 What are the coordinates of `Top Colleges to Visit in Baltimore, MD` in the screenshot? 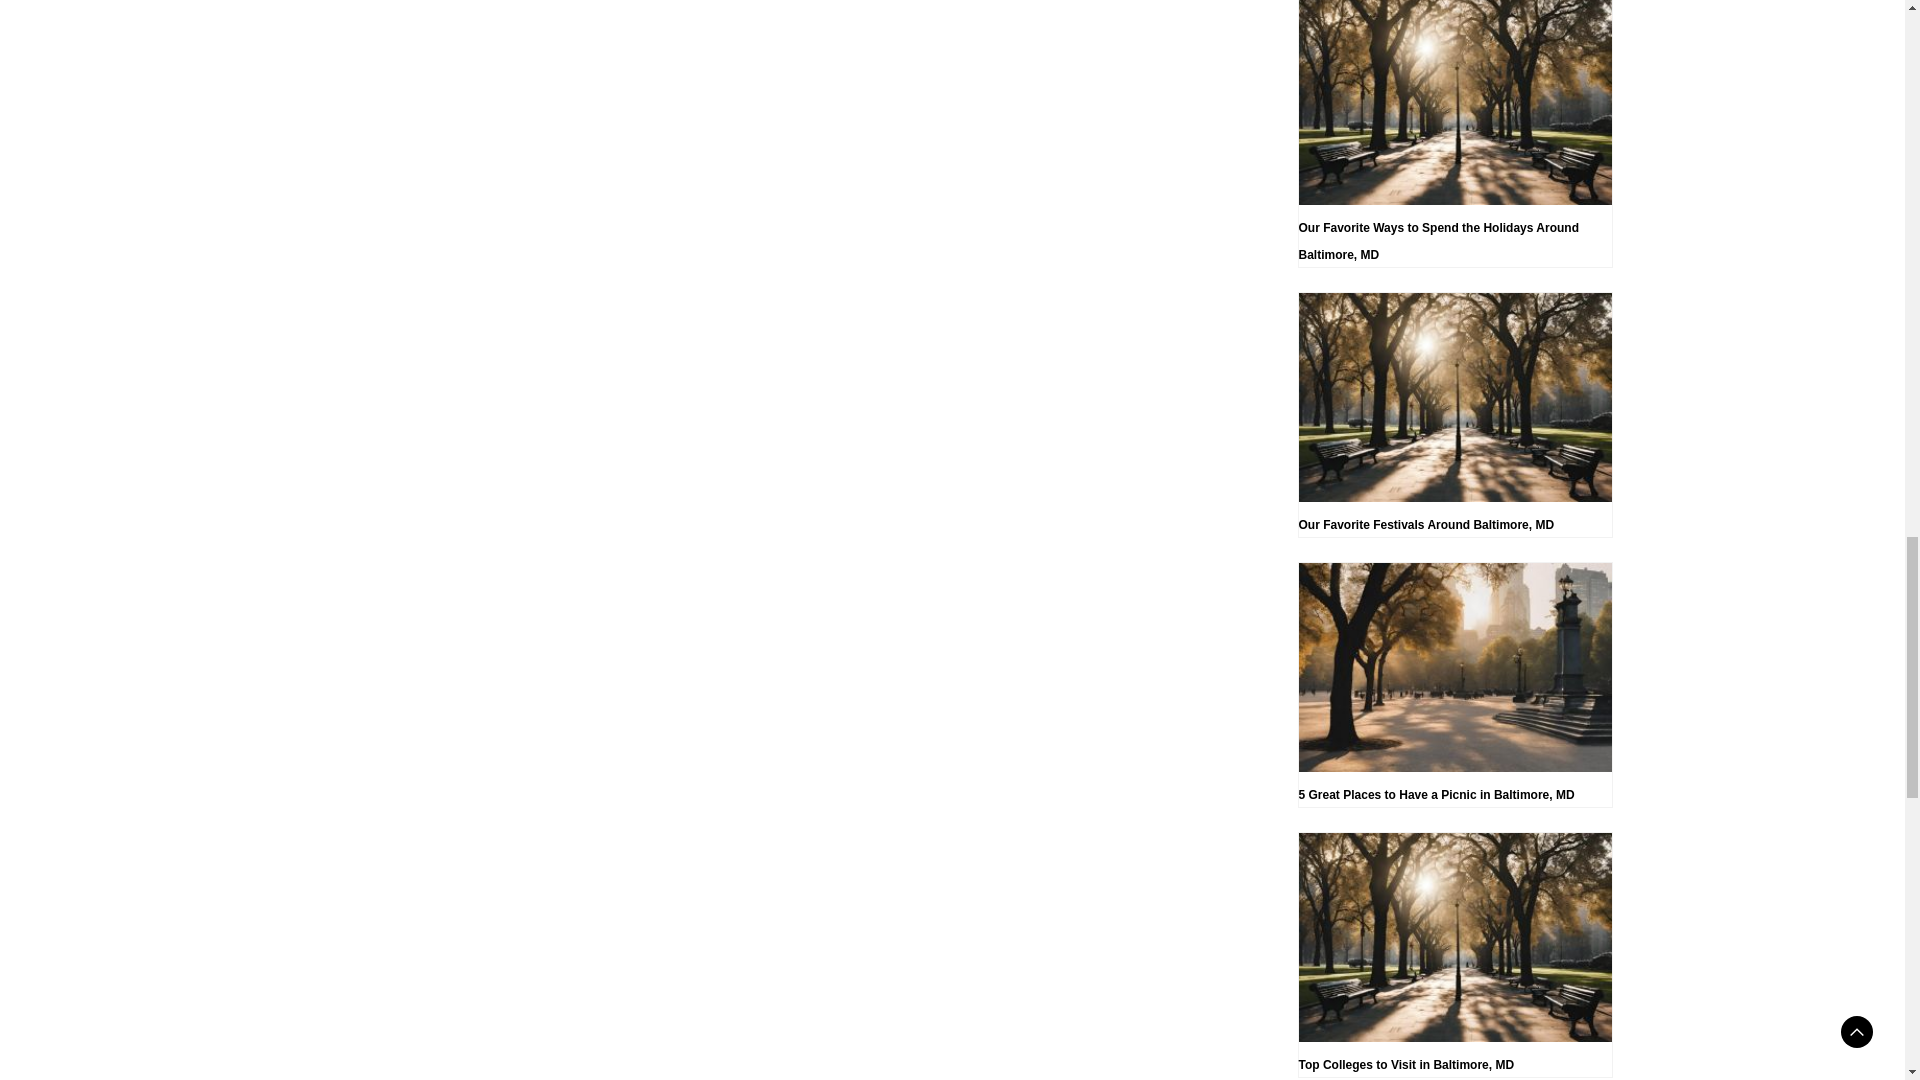 It's located at (1454, 954).